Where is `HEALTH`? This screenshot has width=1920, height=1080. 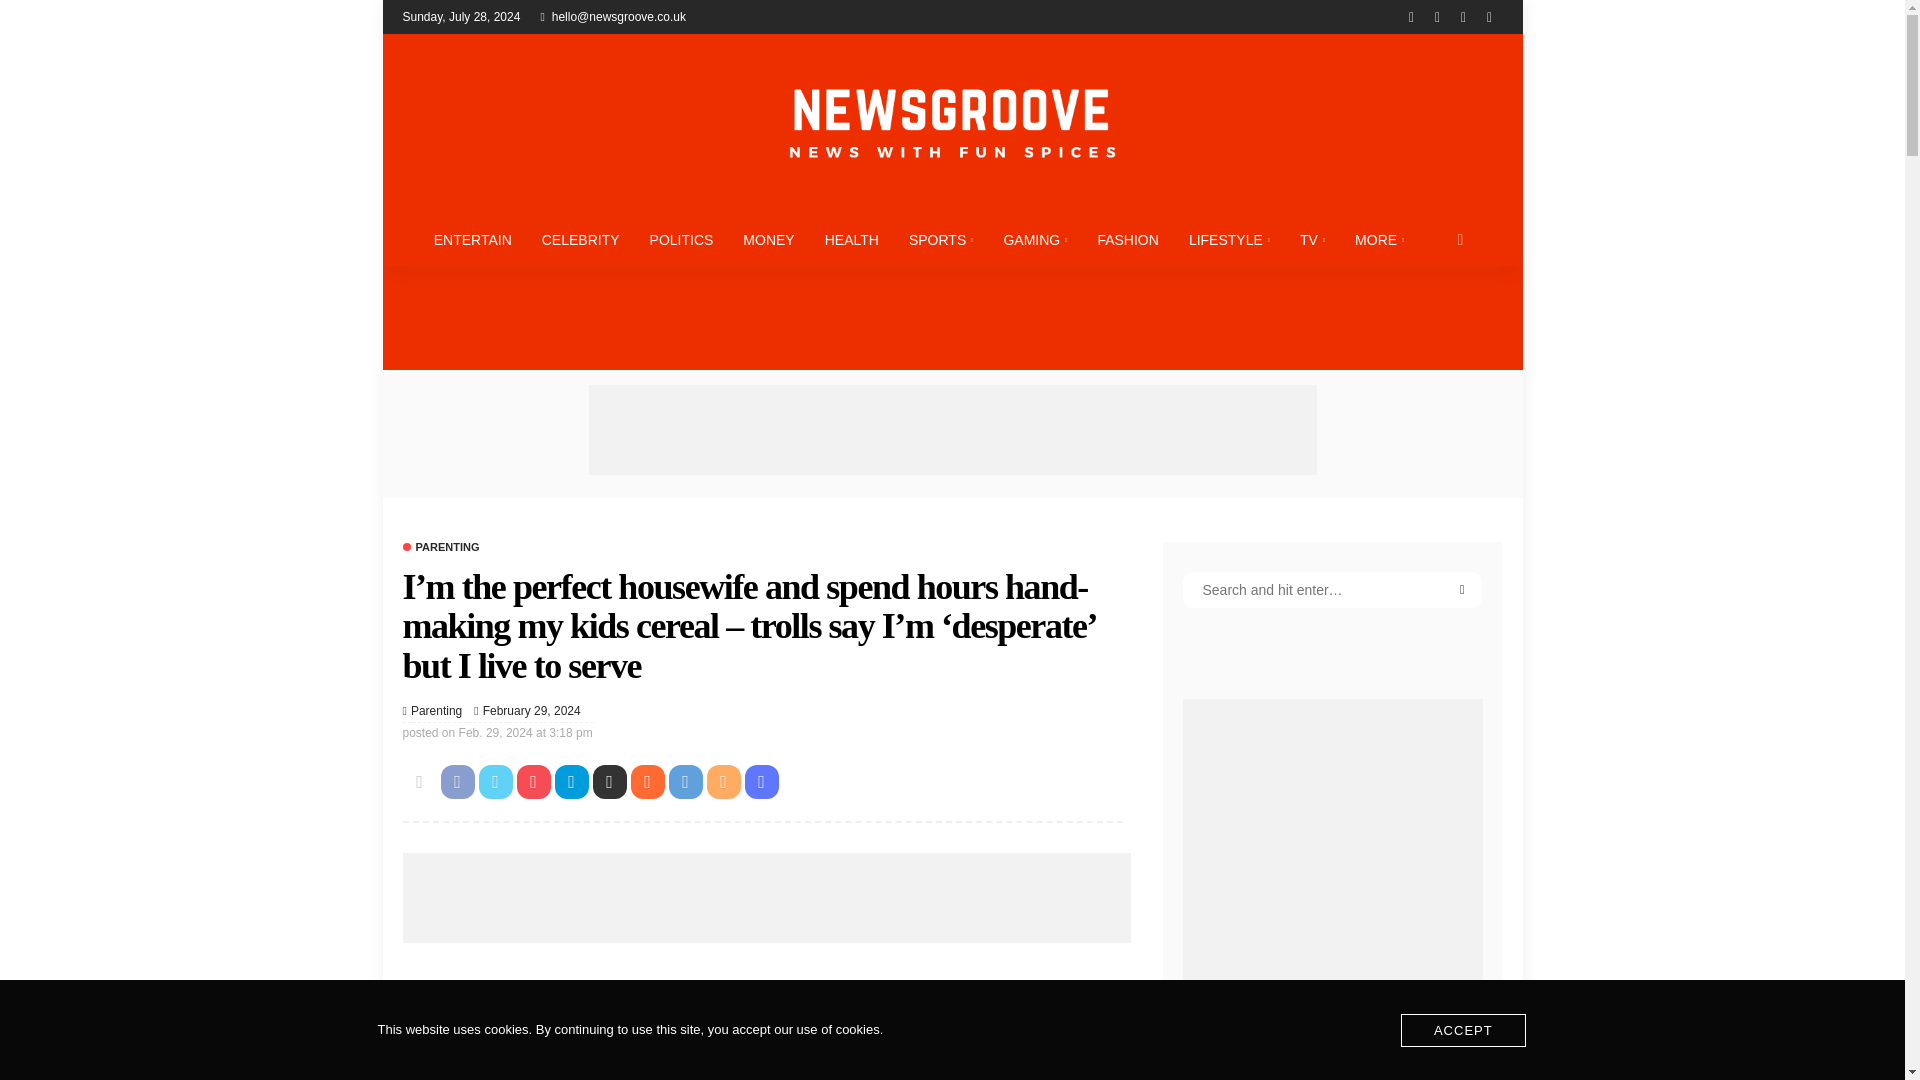 HEALTH is located at coordinates (852, 239).